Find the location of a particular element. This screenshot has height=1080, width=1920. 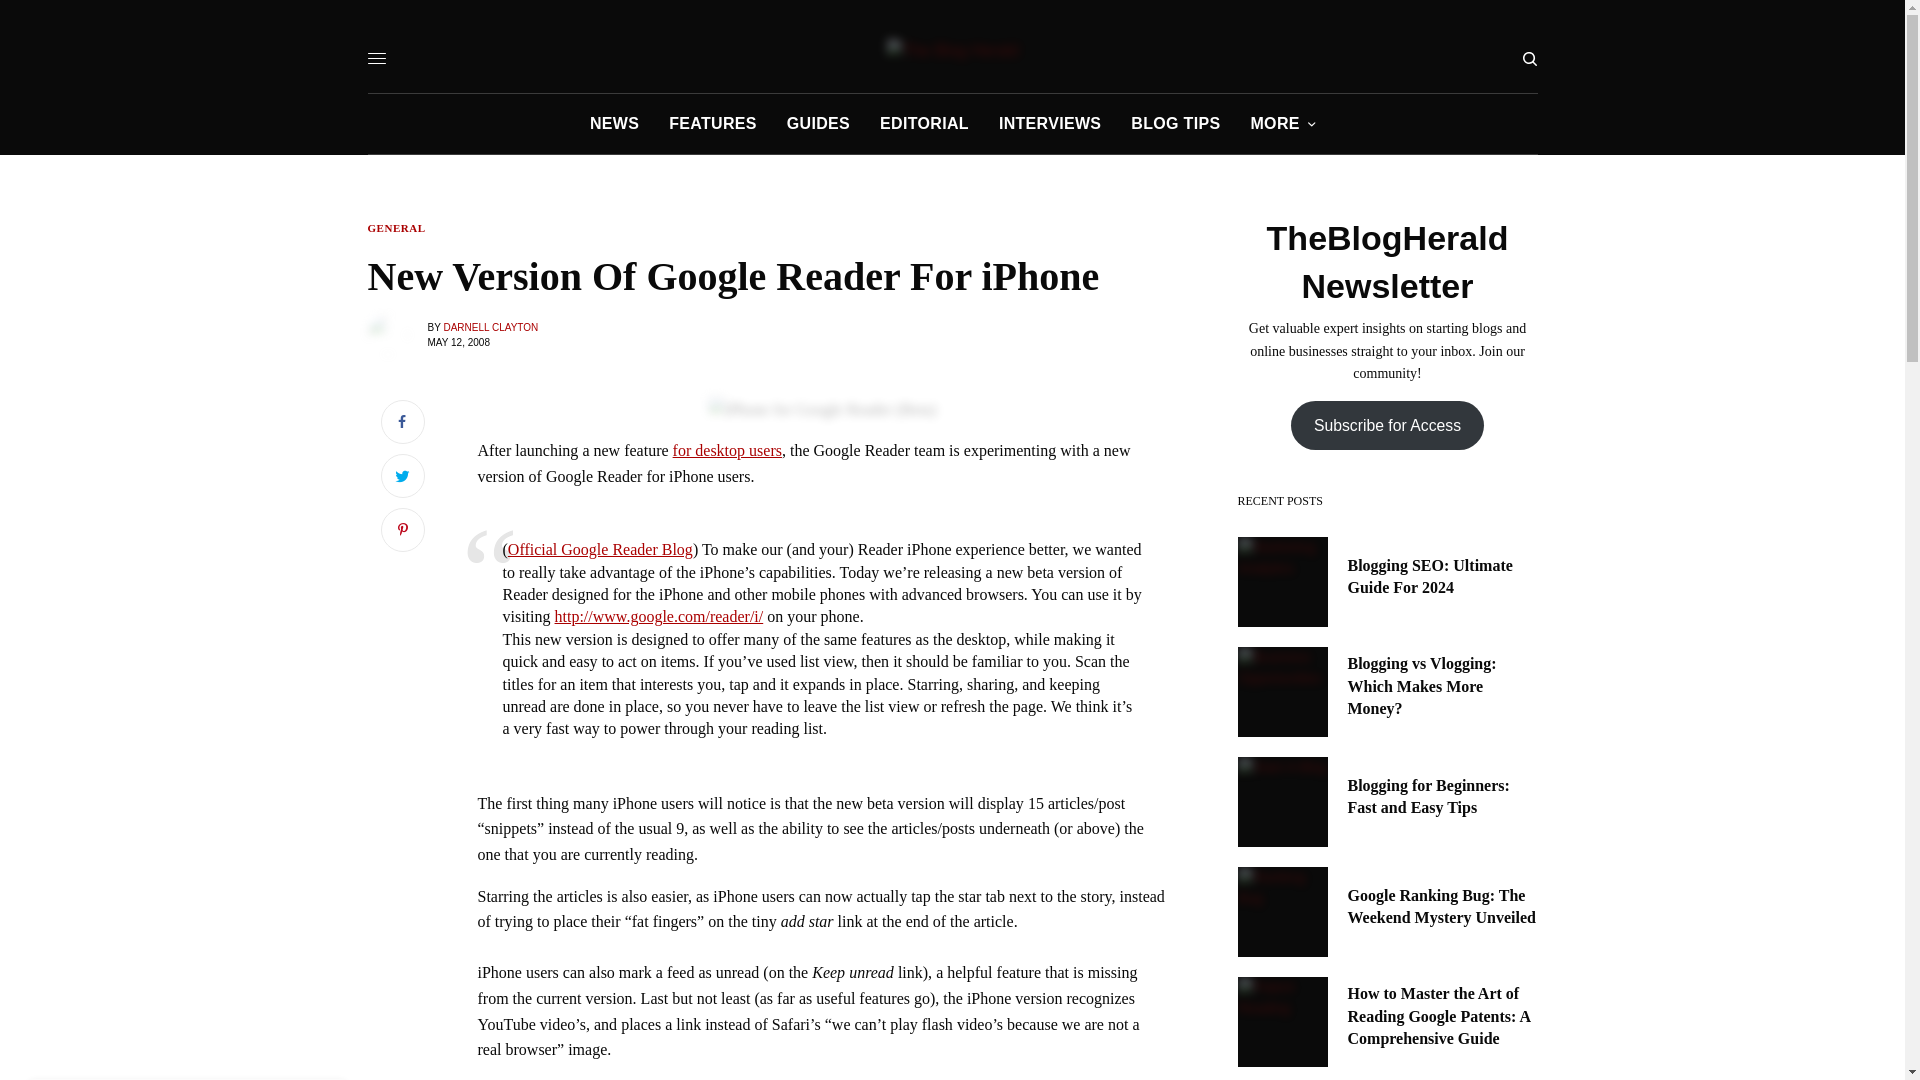

MORE is located at coordinates (1282, 124).